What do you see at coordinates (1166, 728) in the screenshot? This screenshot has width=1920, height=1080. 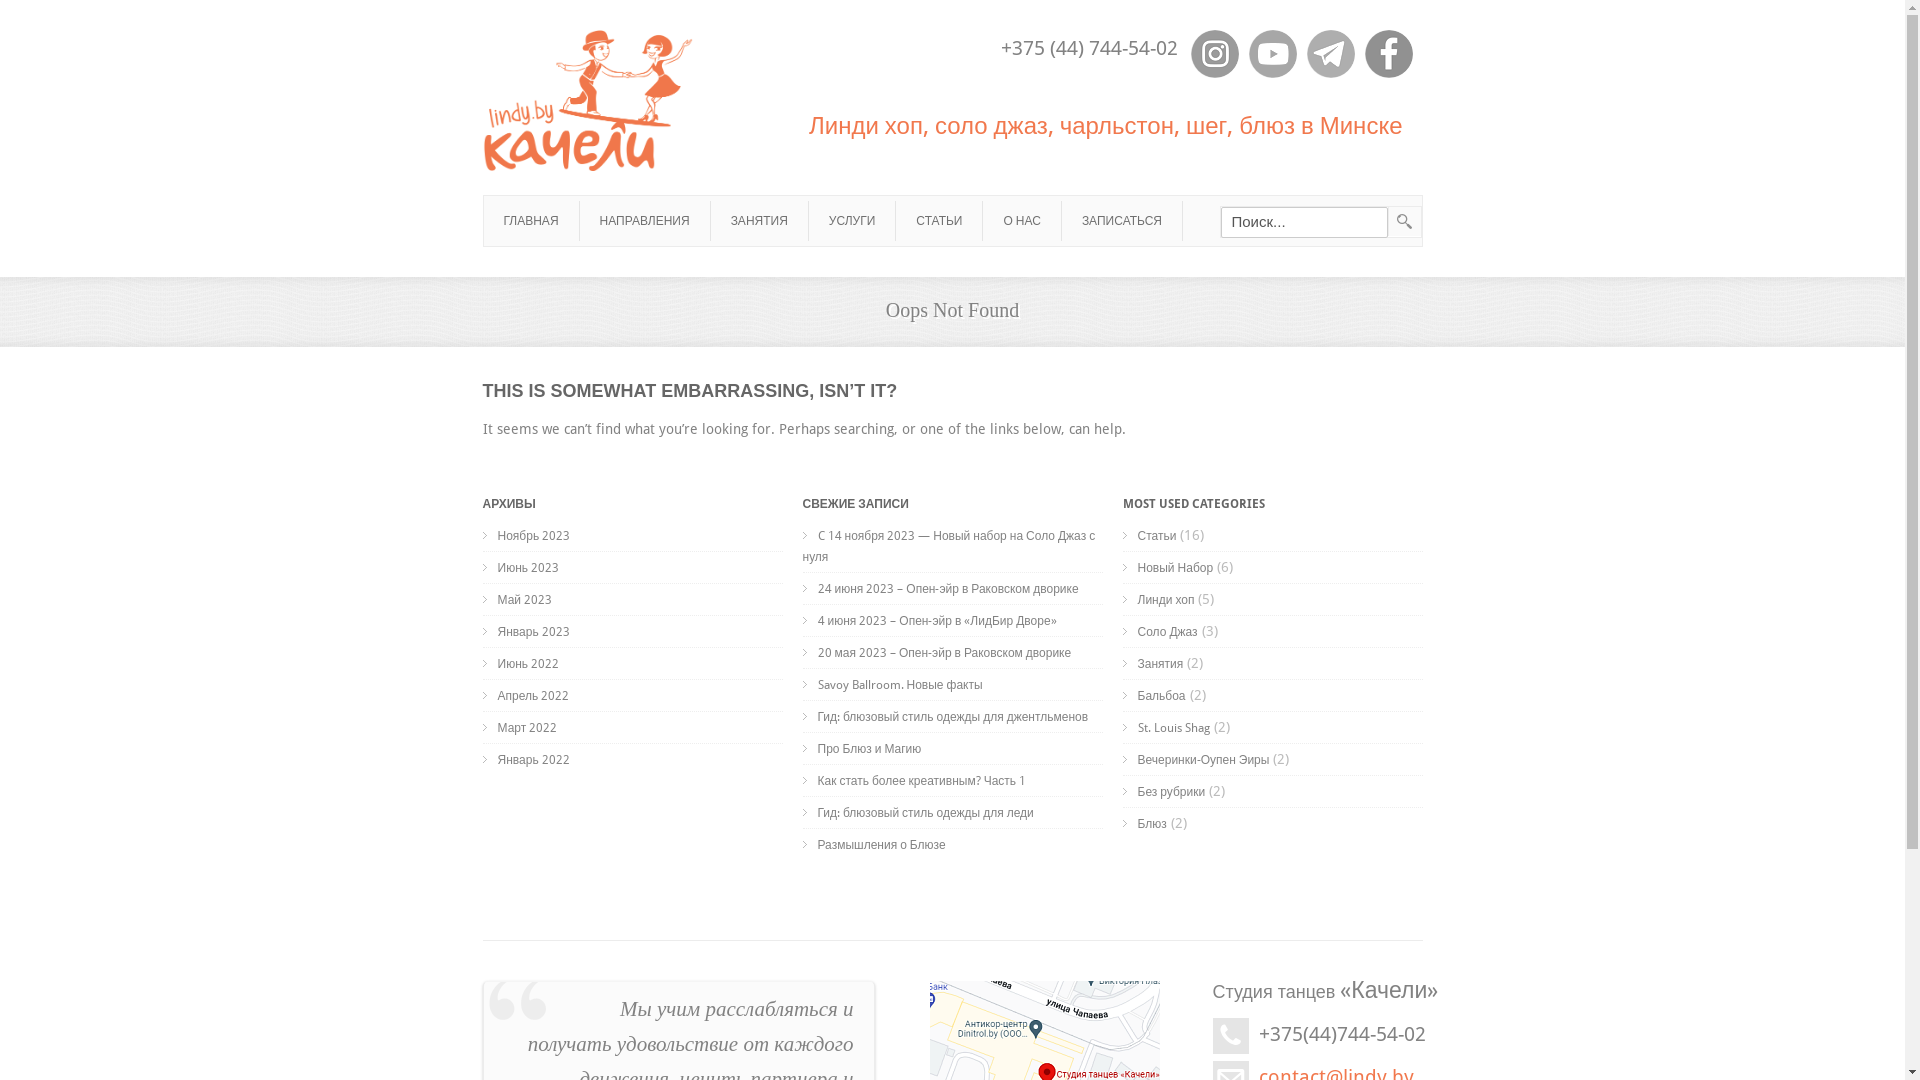 I see `St. Louis Shag` at bounding box center [1166, 728].